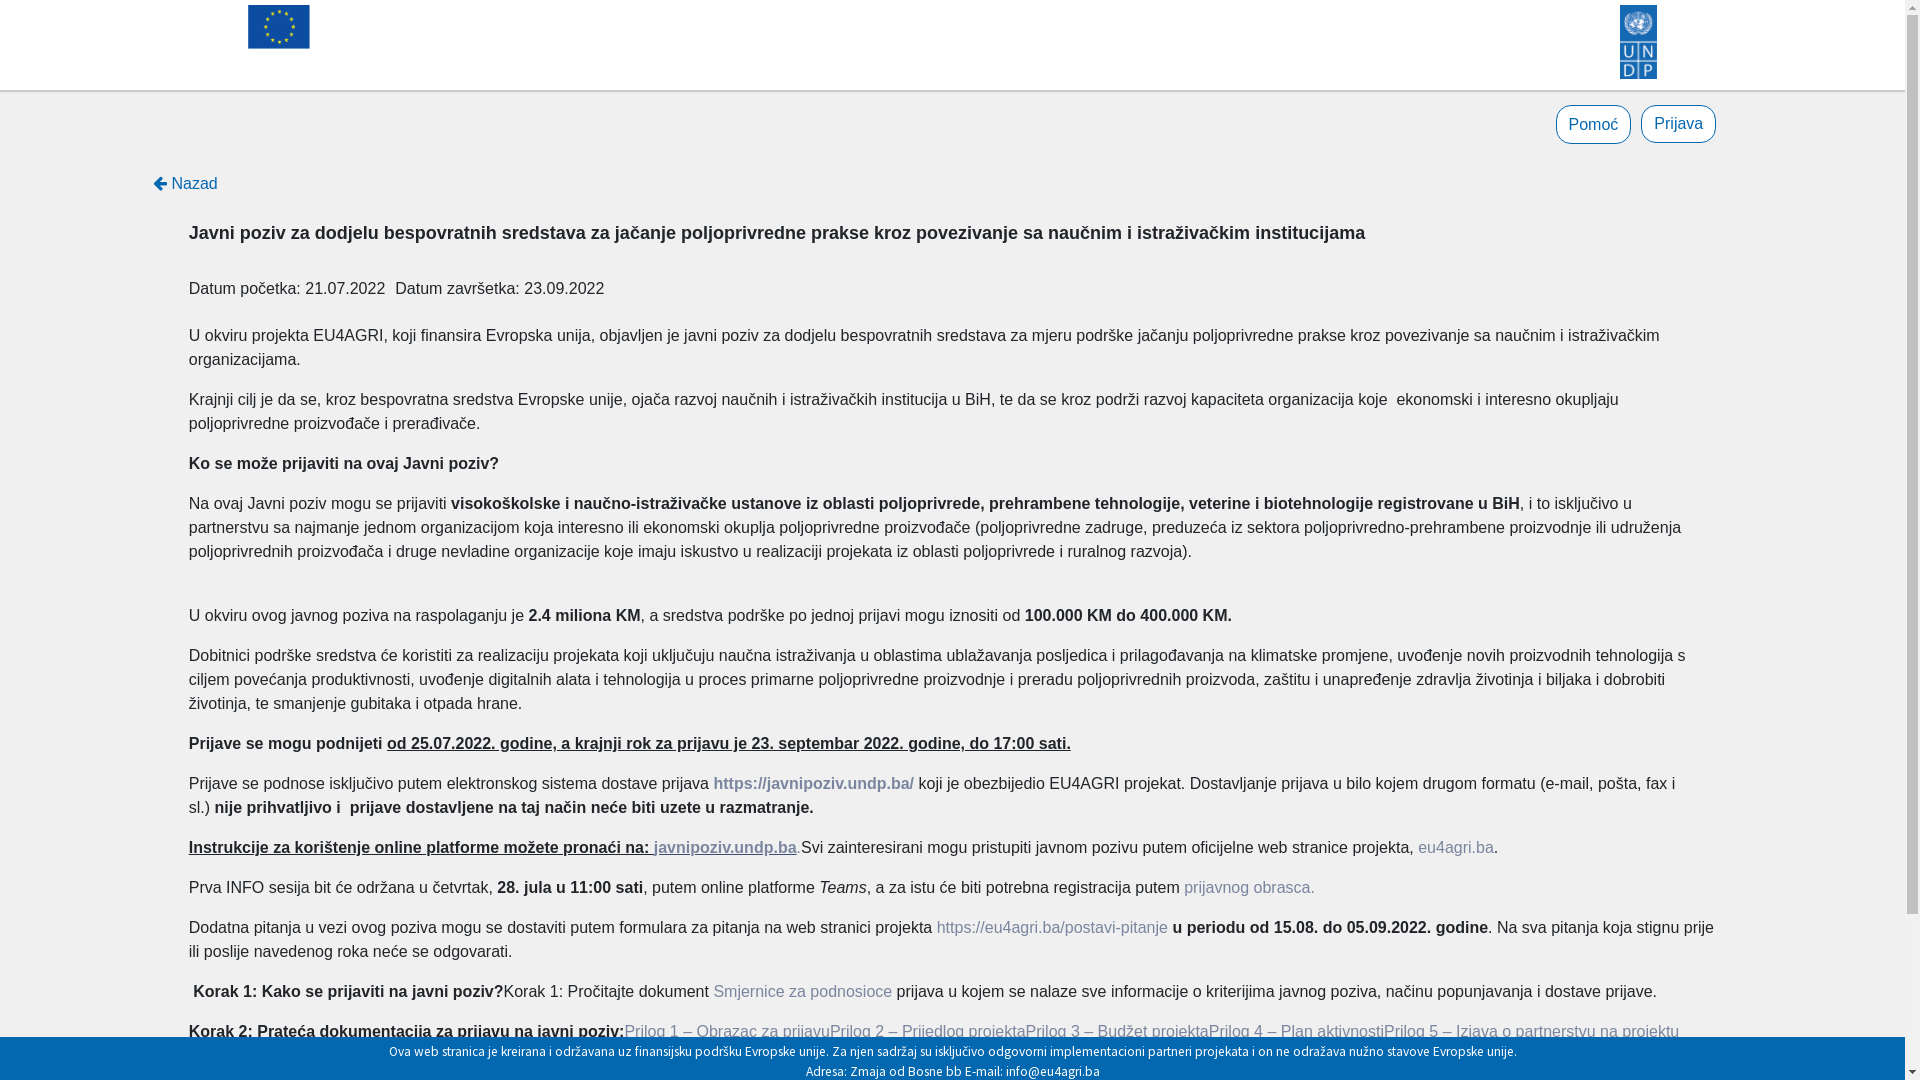 Image resolution: width=1920 pixels, height=1080 pixels. Describe the element at coordinates (814, 784) in the screenshot. I see `https://javnipoziv.undp.ba/` at that location.